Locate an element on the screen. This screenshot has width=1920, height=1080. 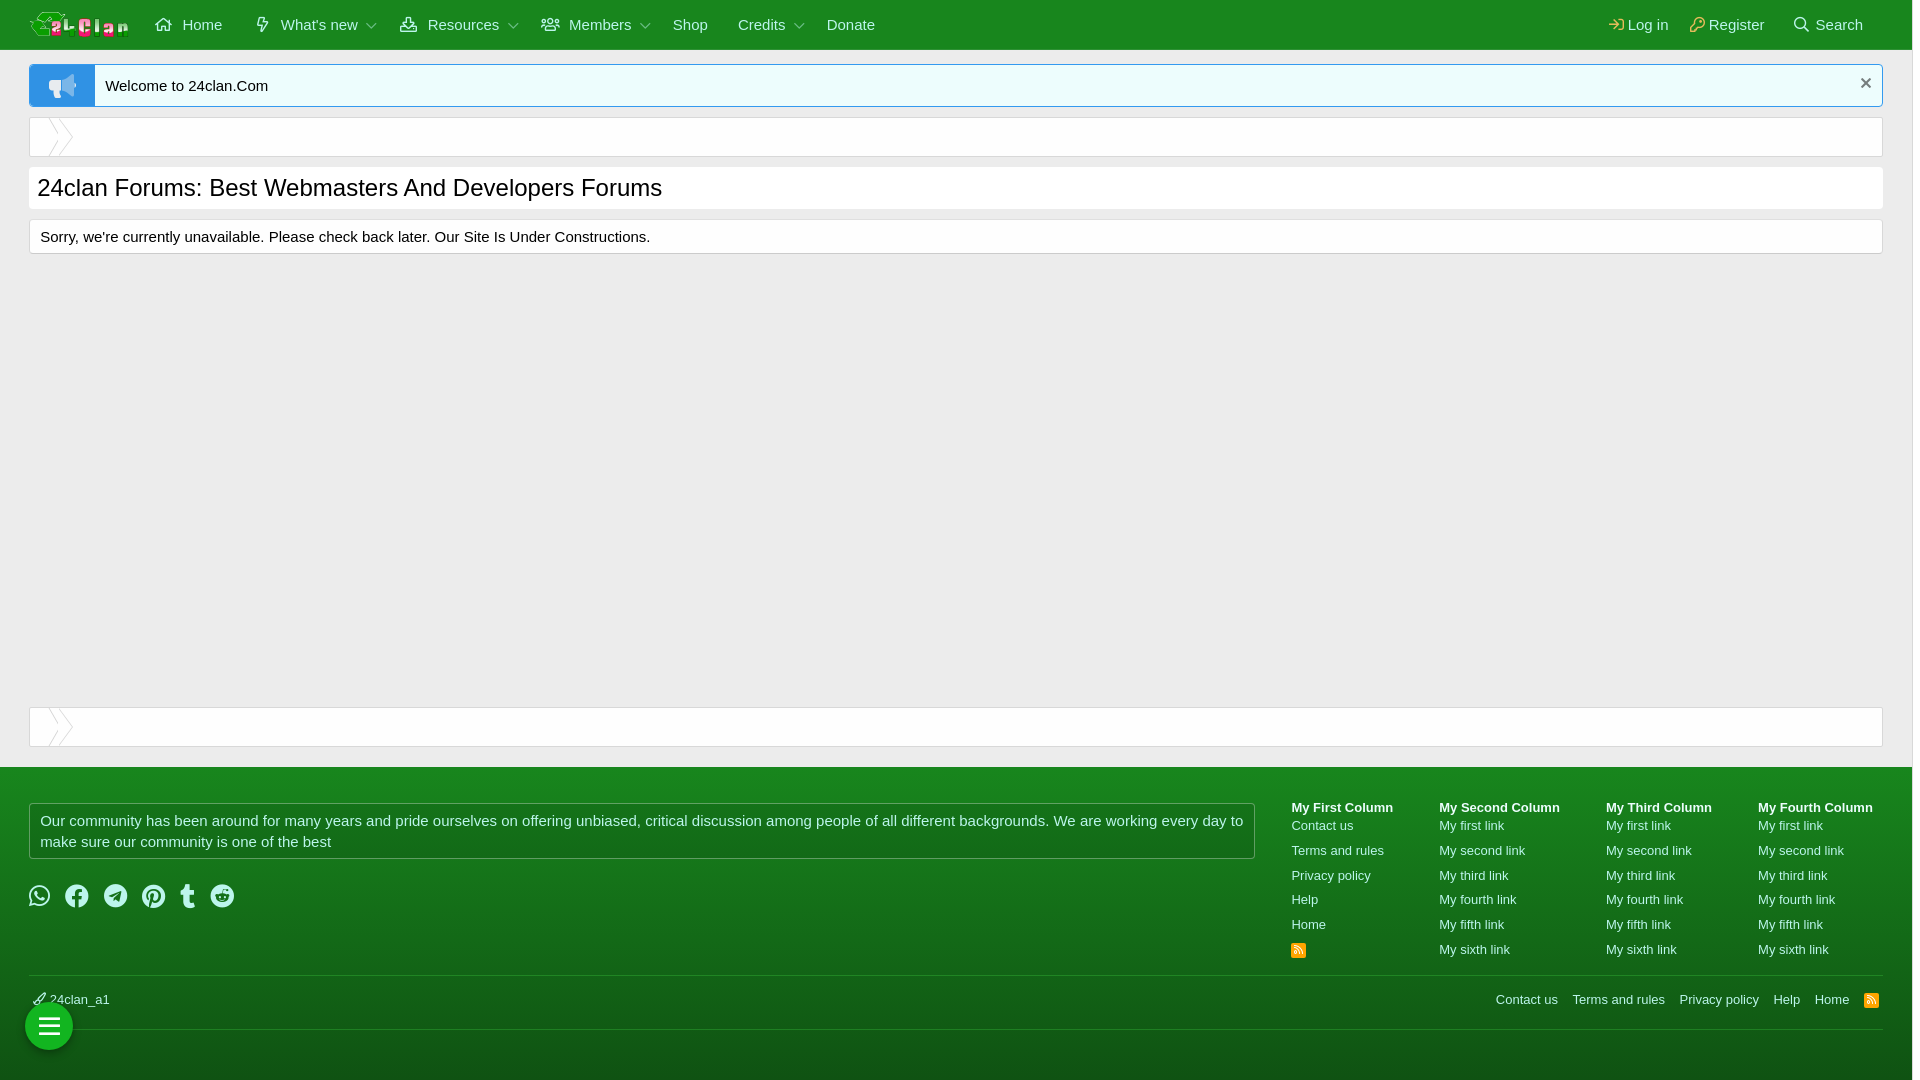
Indonesian is located at coordinates (1822, 72).